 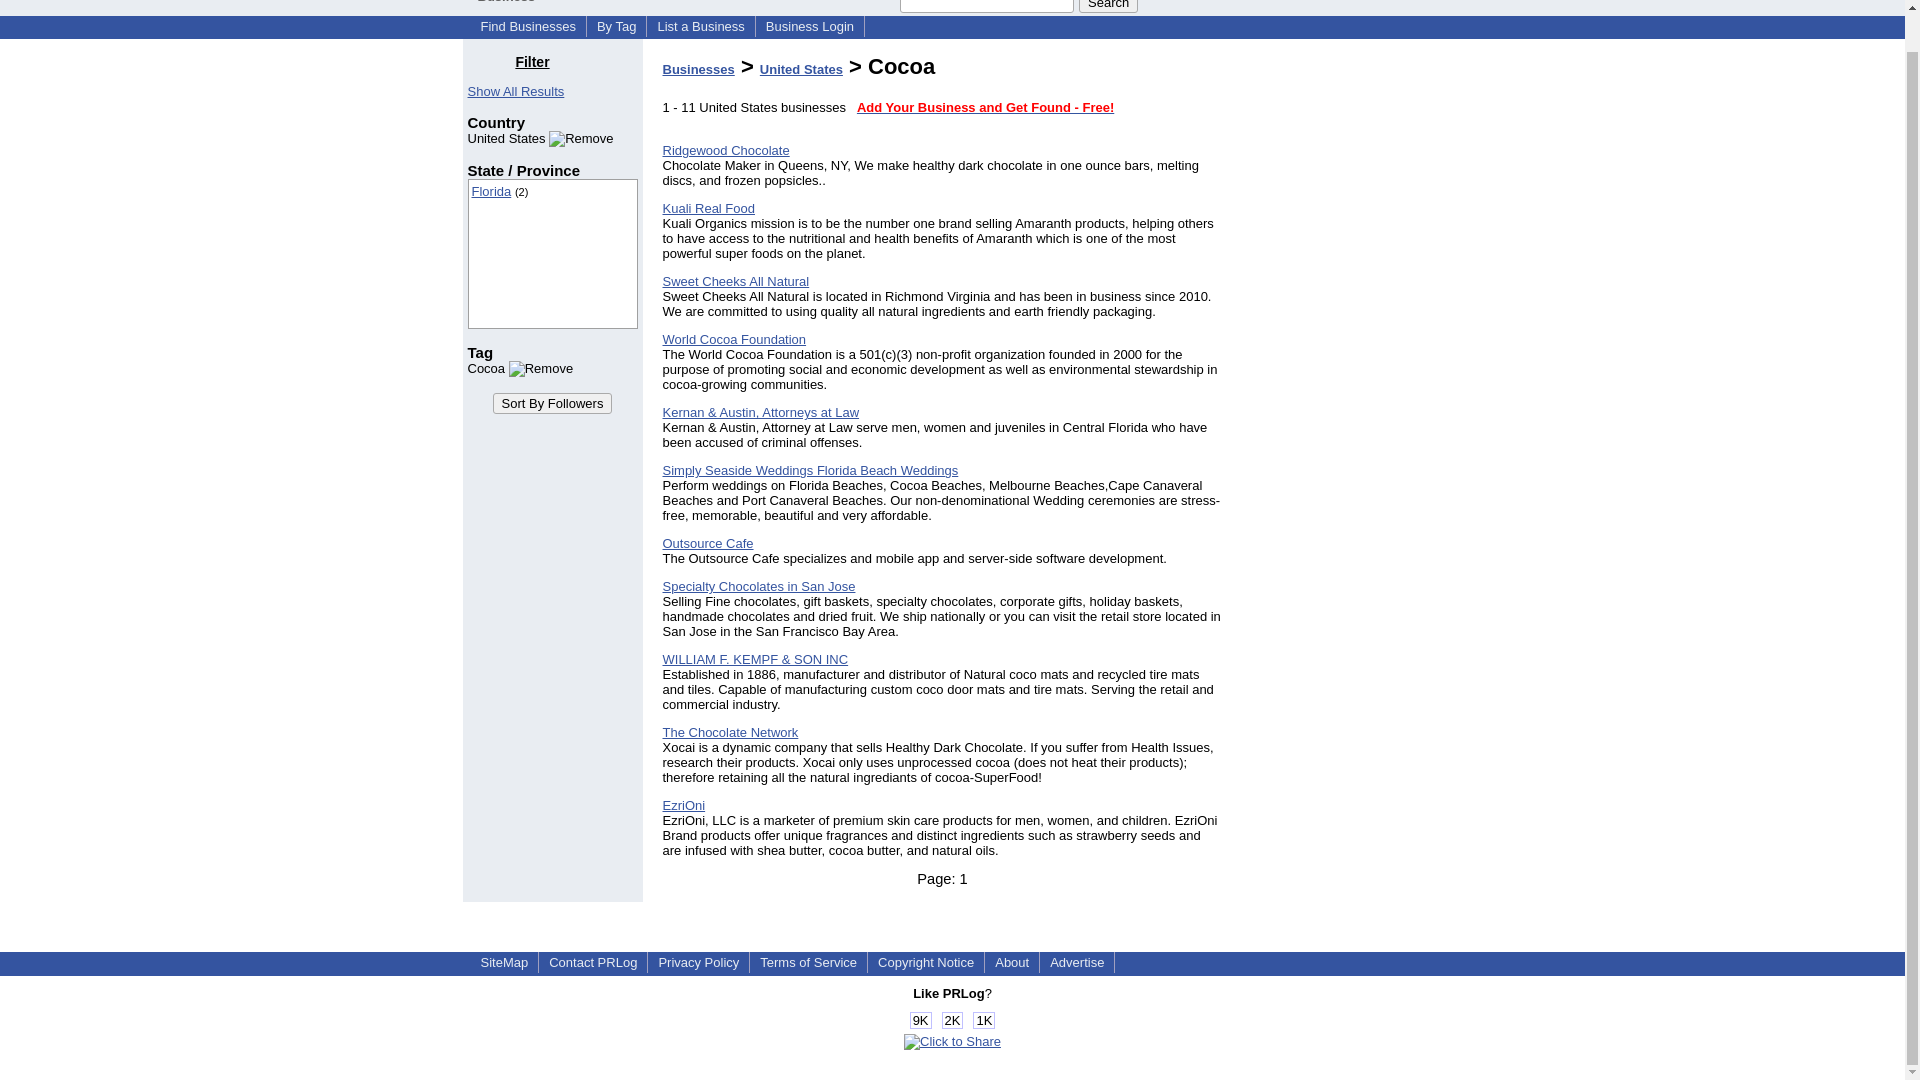 What do you see at coordinates (541, 138) in the screenshot?
I see `Click to remove this filter` at bounding box center [541, 138].